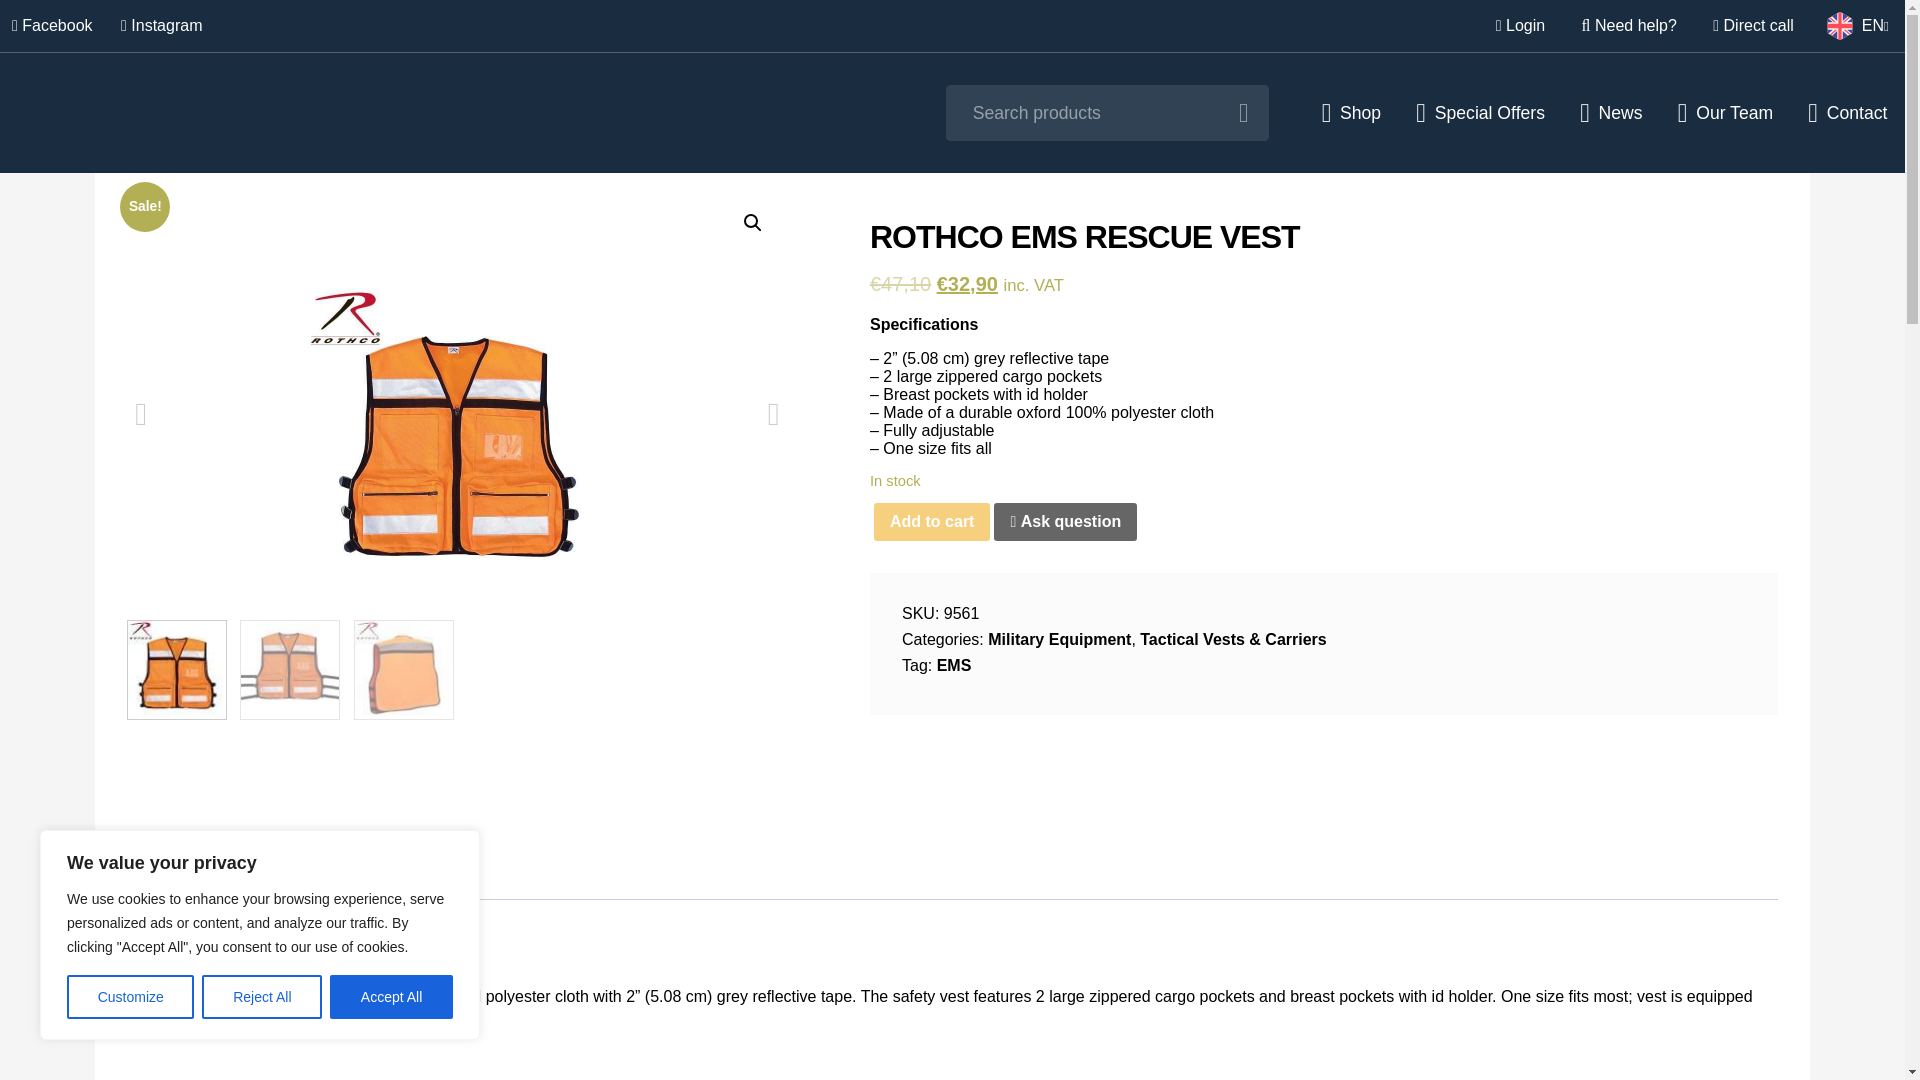 Image resolution: width=1920 pixels, height=1080 pixels. Describe the element at coordinates (1164, 762) in the screenshot. I see `Send` at that location.